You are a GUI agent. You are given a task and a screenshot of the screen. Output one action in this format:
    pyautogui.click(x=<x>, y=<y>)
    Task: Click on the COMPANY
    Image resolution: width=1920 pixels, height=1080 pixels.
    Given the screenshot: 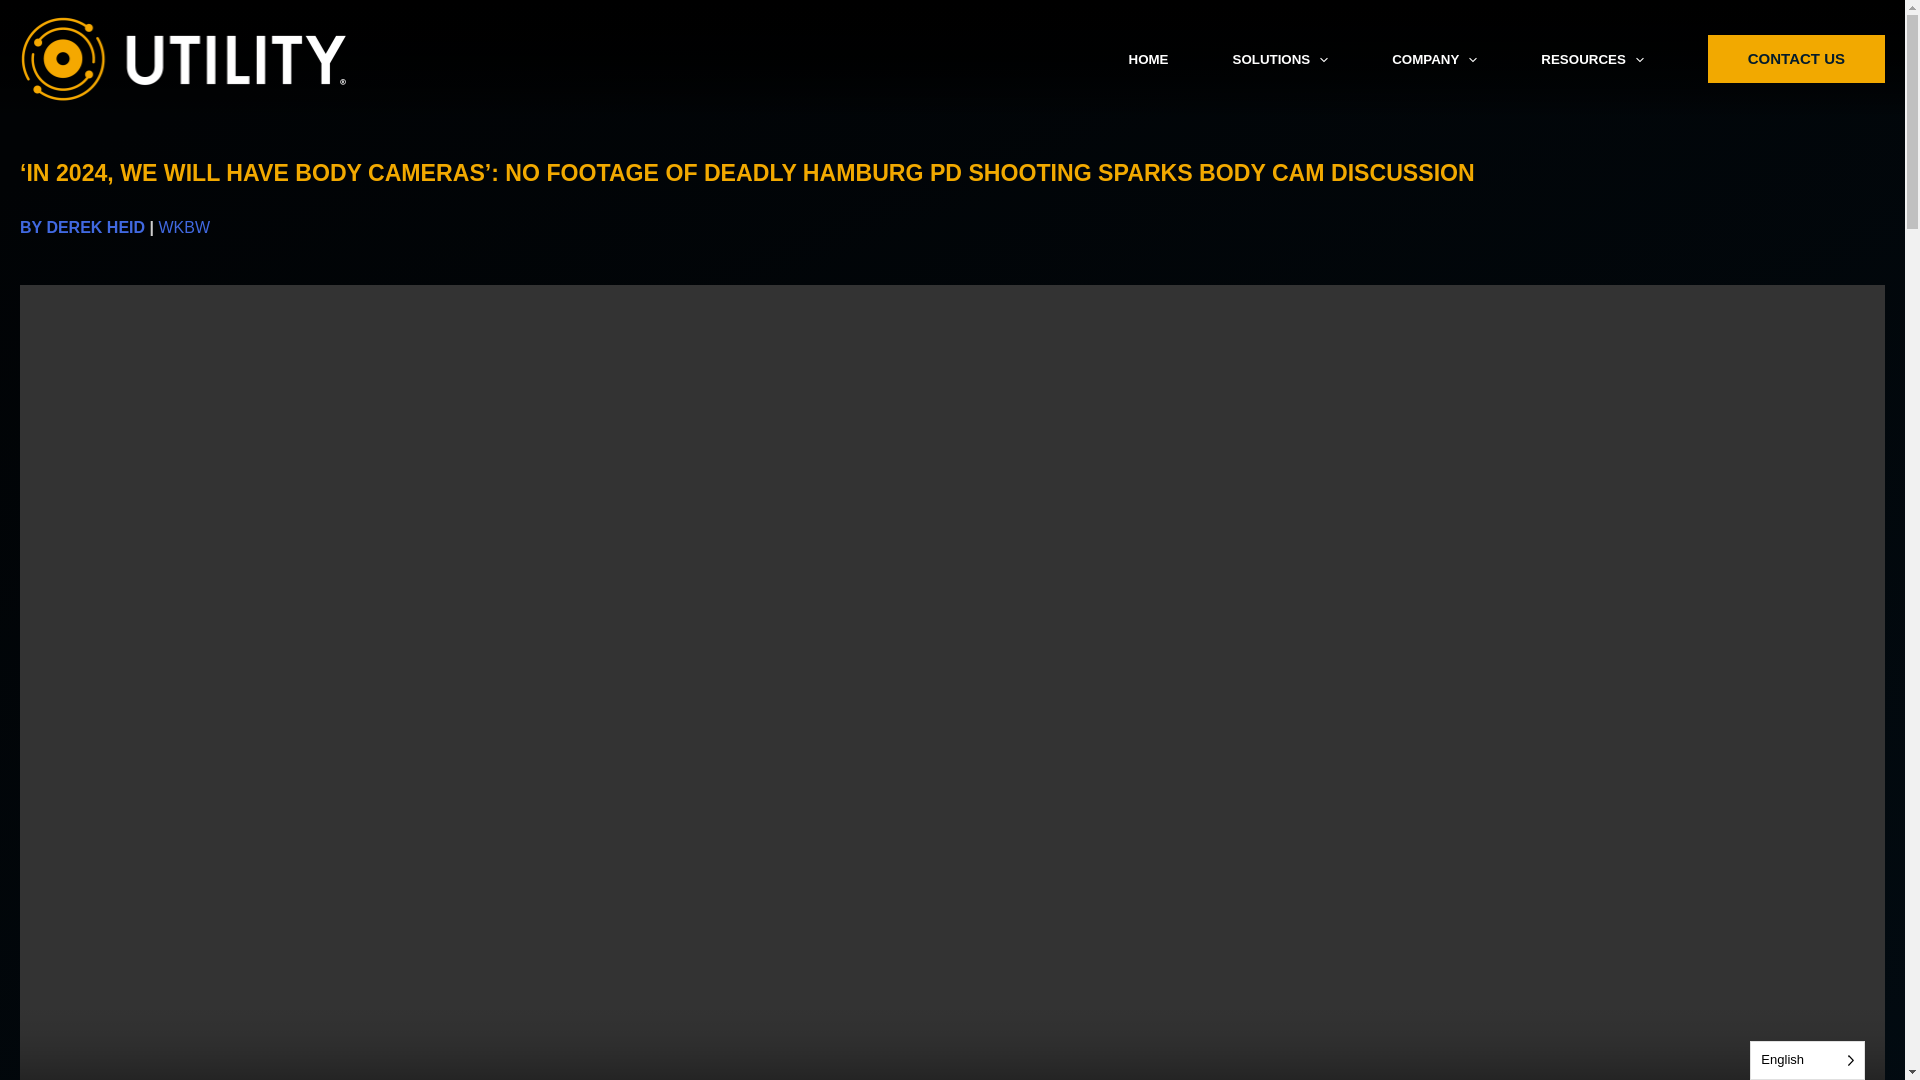 What is the action you would take?
    pyautogui.click(x=1434, y=60)
    